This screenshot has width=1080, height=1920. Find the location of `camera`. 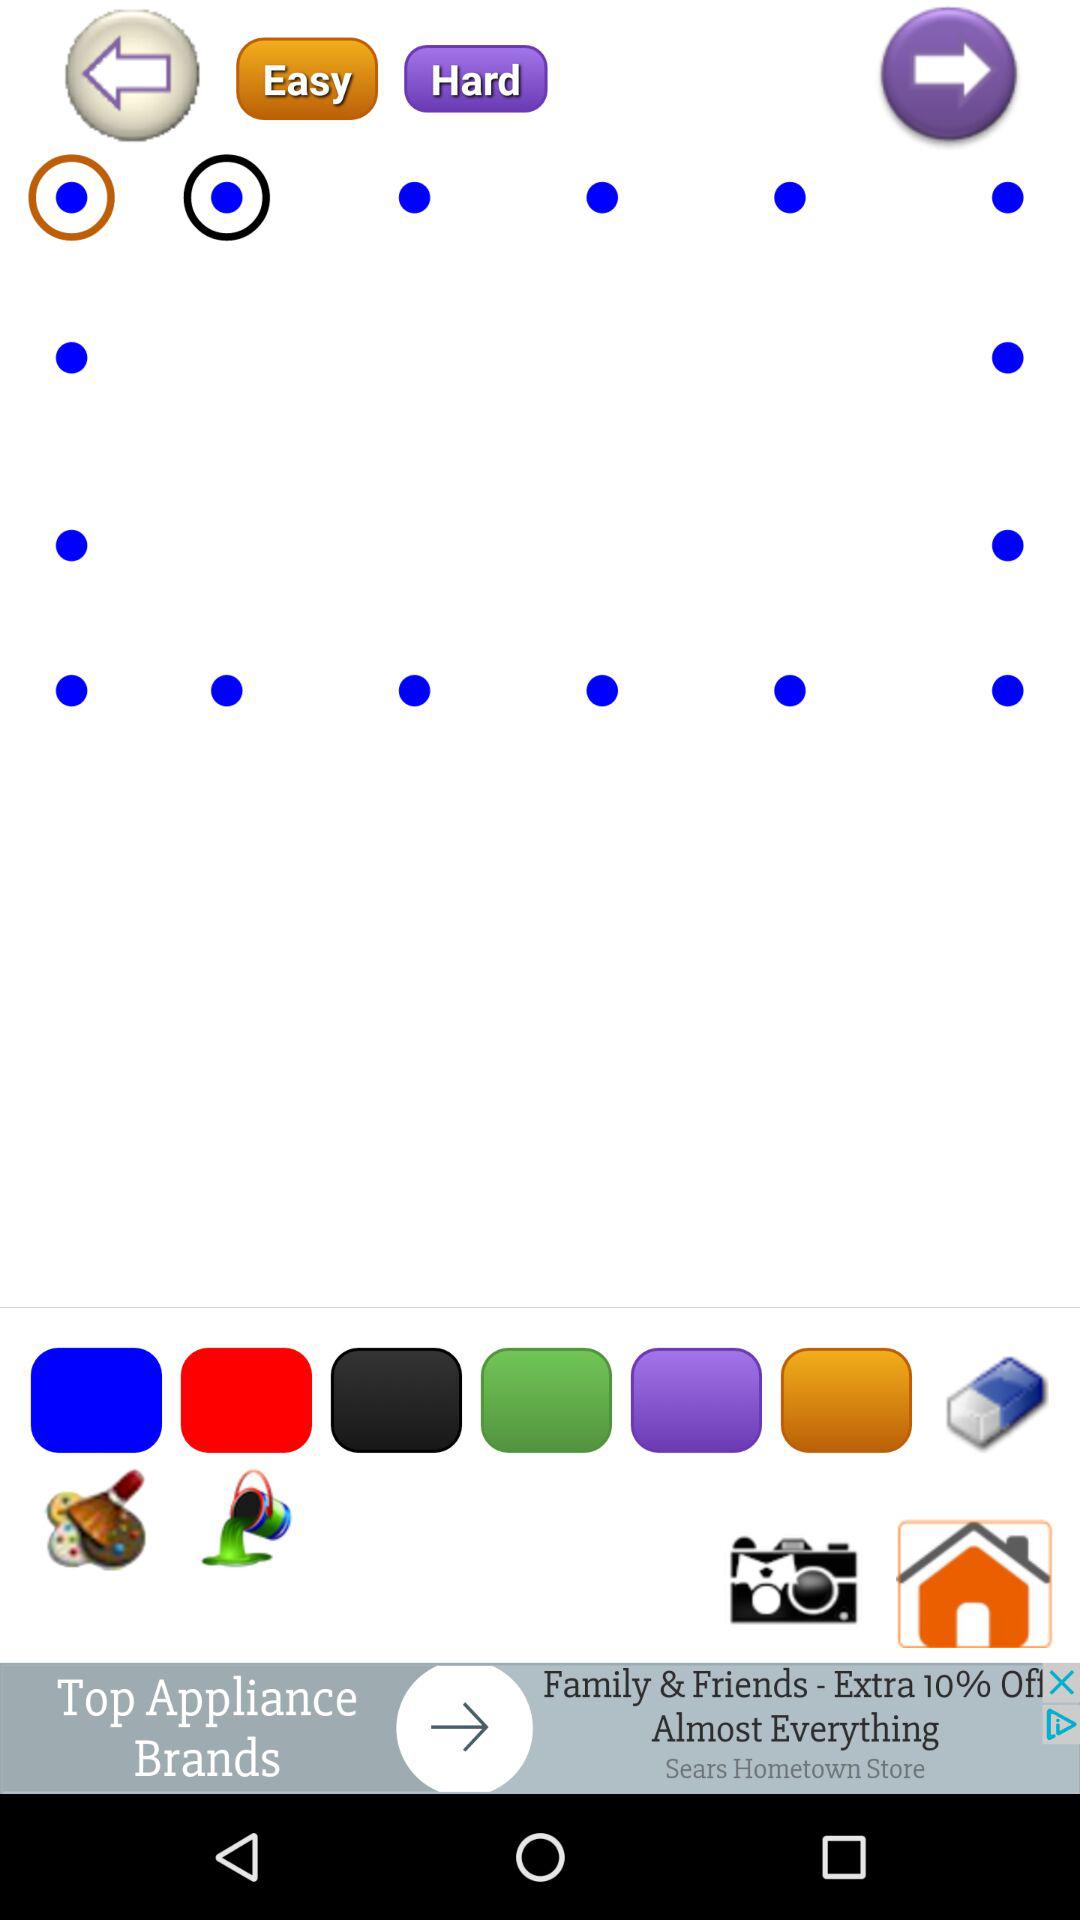

camera is located at coordinates (791, 1584).